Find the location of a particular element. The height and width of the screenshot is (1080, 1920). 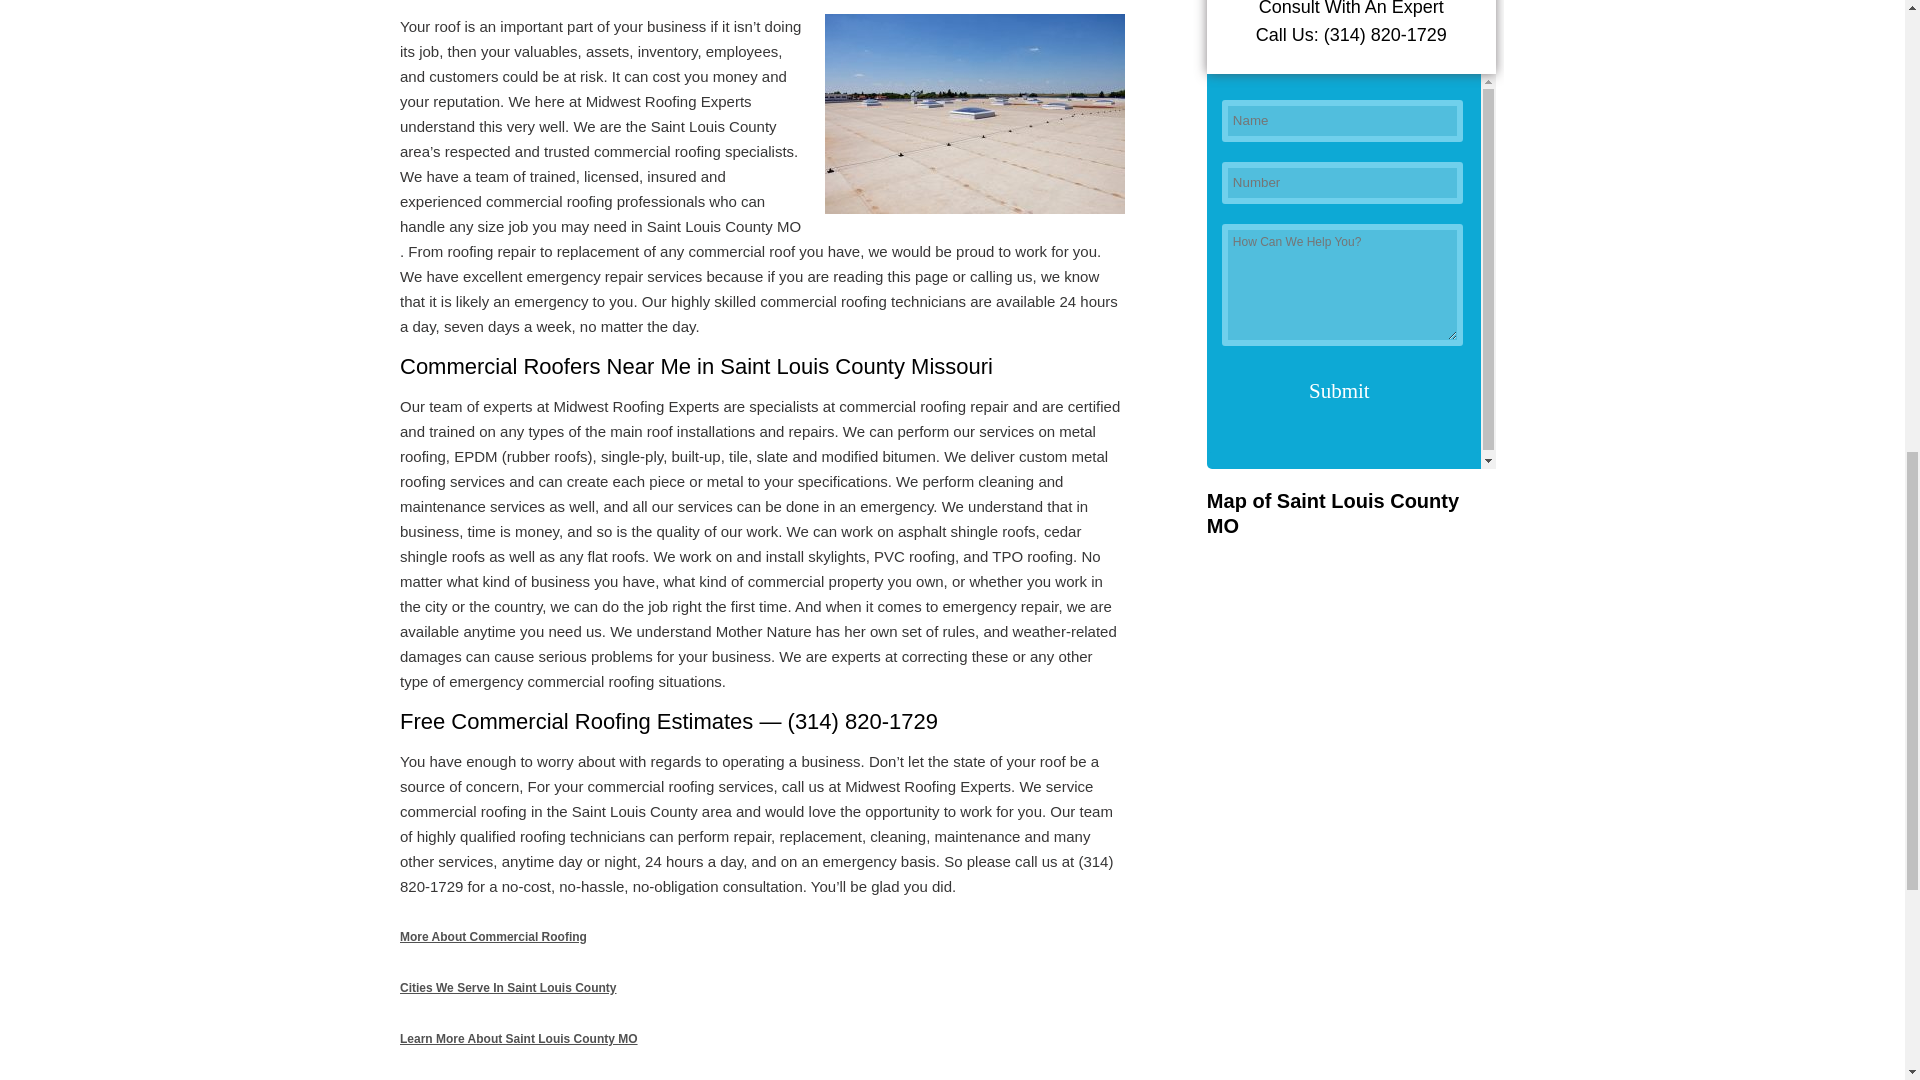

Submit is located at coordinates (1339, 392).